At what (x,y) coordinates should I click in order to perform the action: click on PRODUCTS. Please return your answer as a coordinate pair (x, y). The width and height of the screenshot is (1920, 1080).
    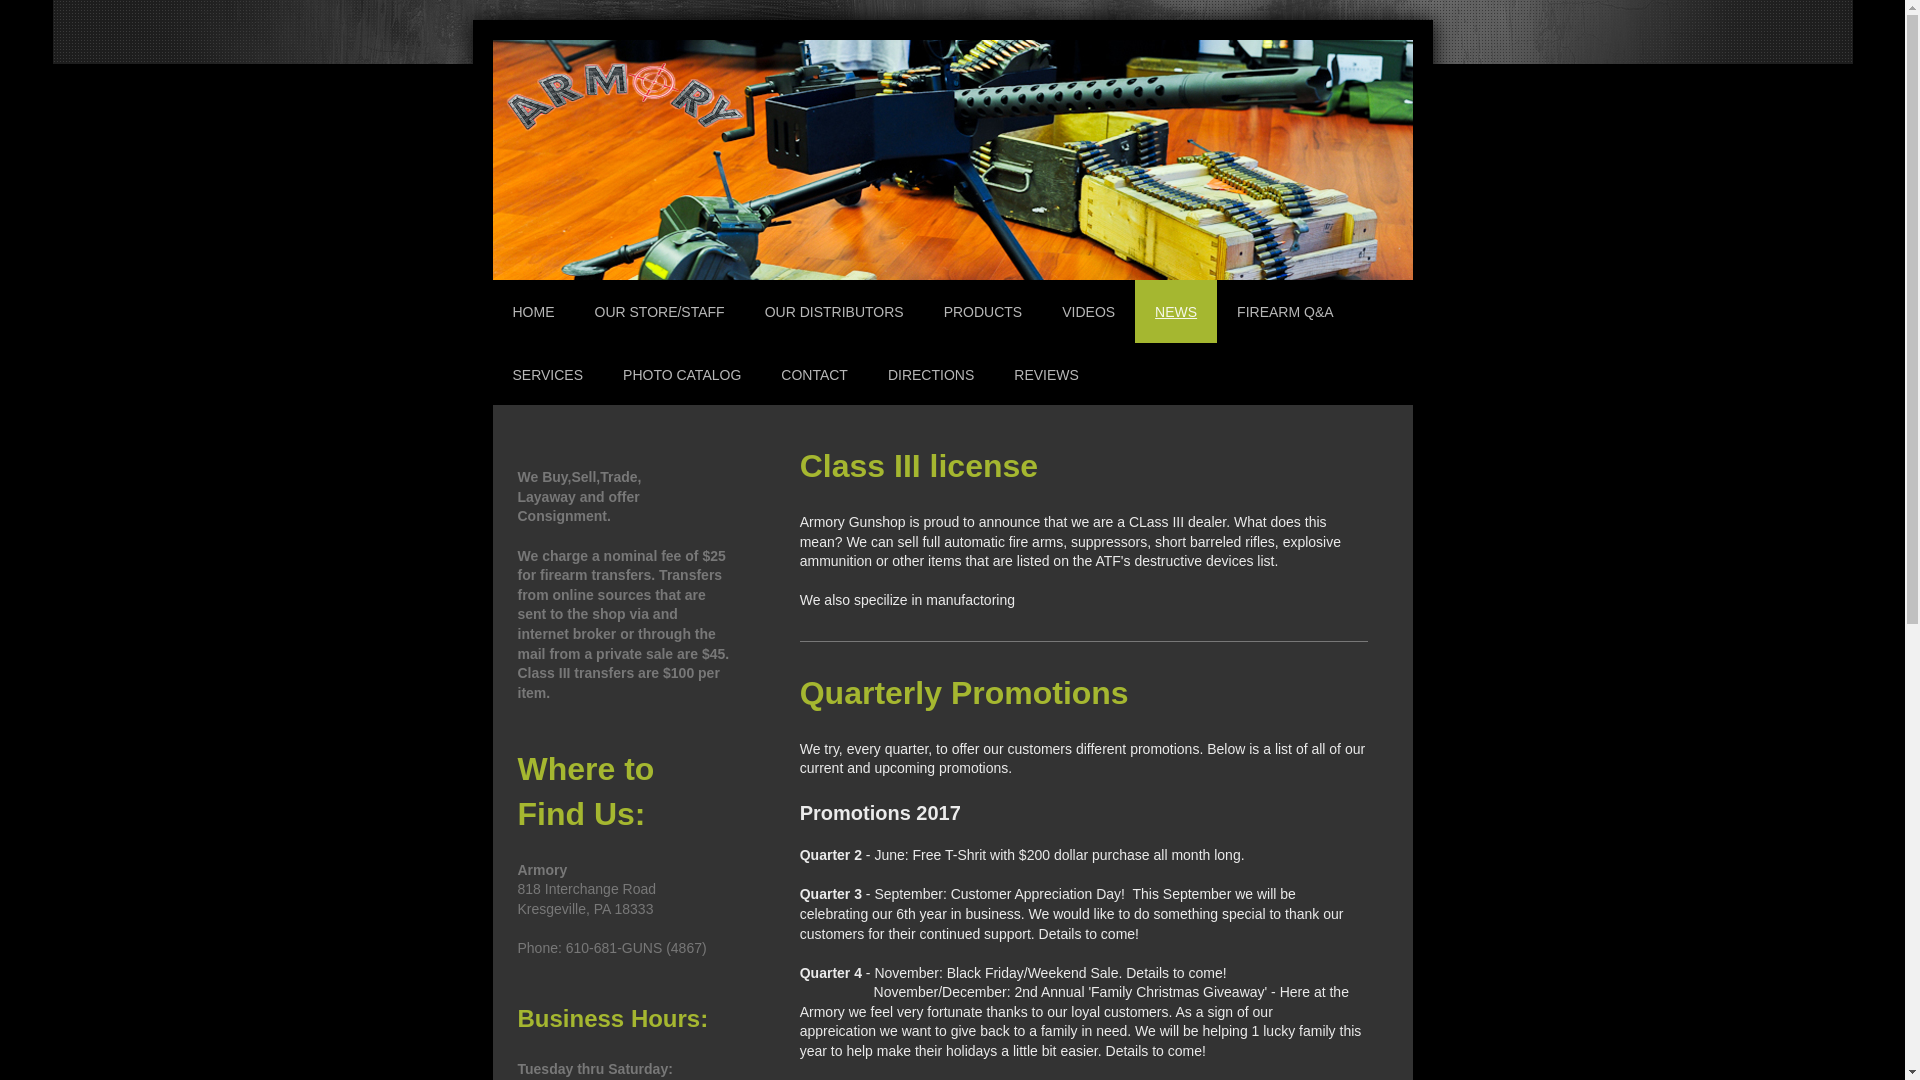
    Looking at the image, I should click on (982, 311).